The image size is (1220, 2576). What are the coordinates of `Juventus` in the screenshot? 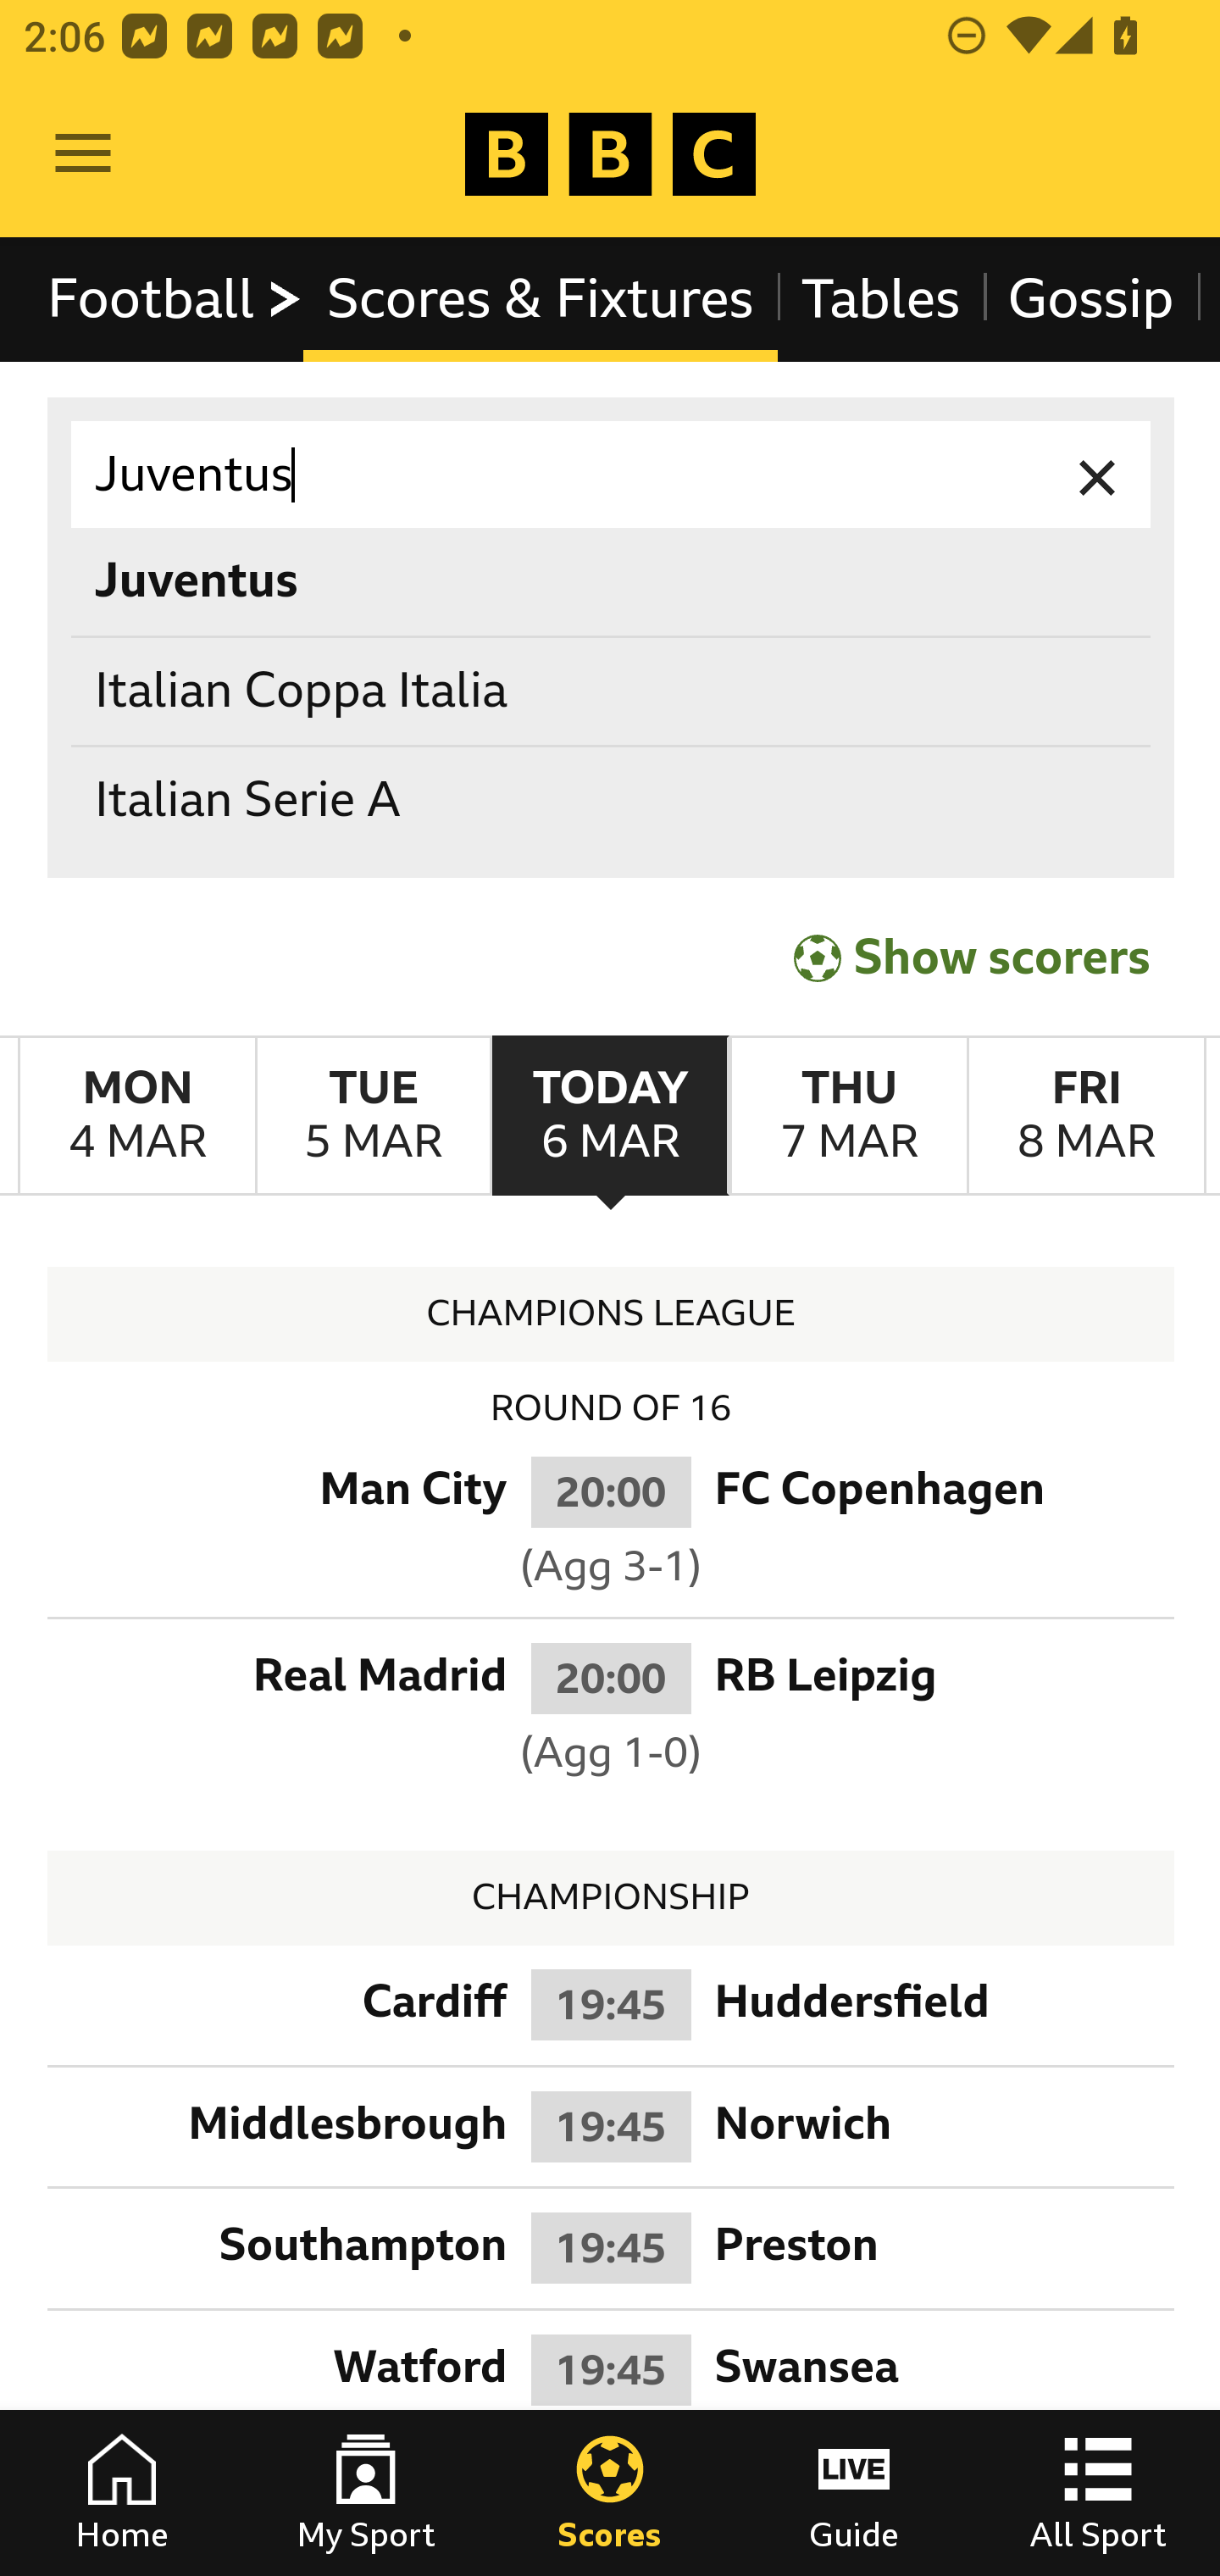 It's located at (612, 475).